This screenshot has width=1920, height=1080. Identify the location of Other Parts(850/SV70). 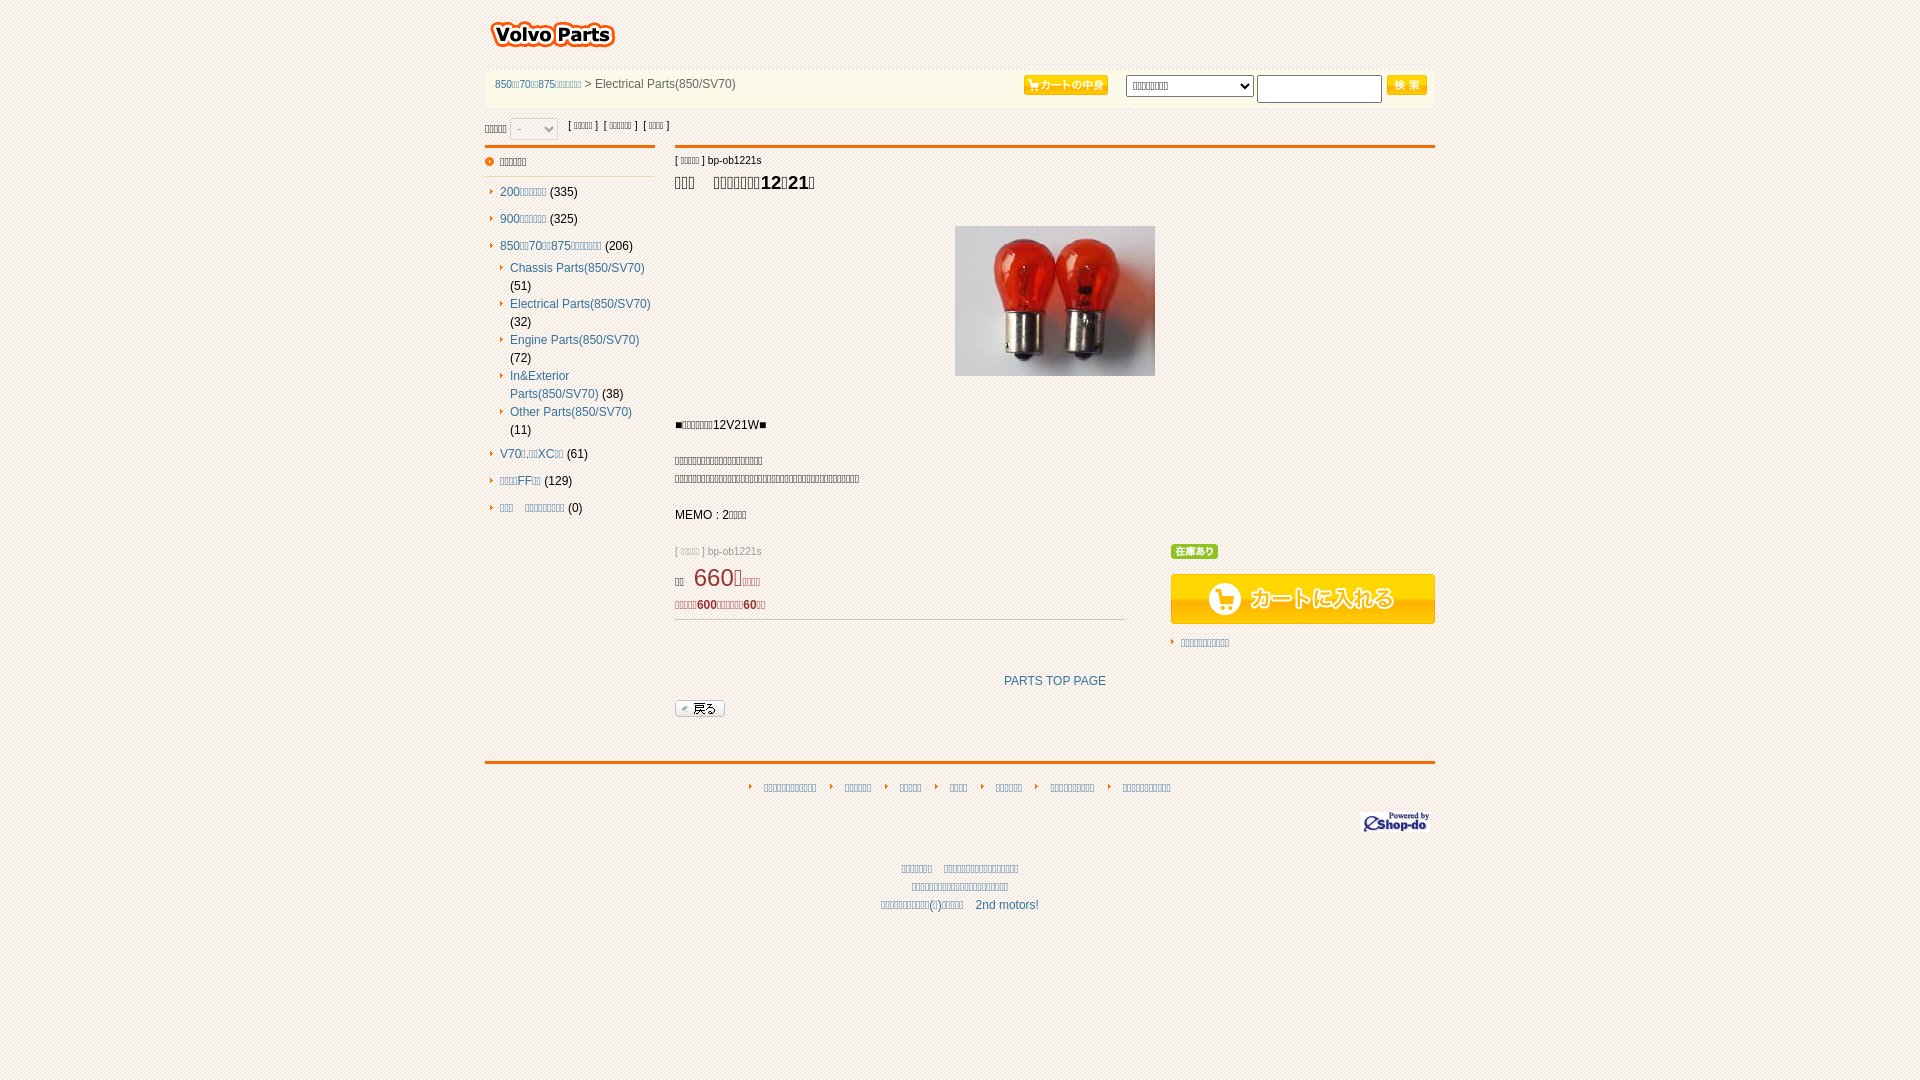
(571, 412).